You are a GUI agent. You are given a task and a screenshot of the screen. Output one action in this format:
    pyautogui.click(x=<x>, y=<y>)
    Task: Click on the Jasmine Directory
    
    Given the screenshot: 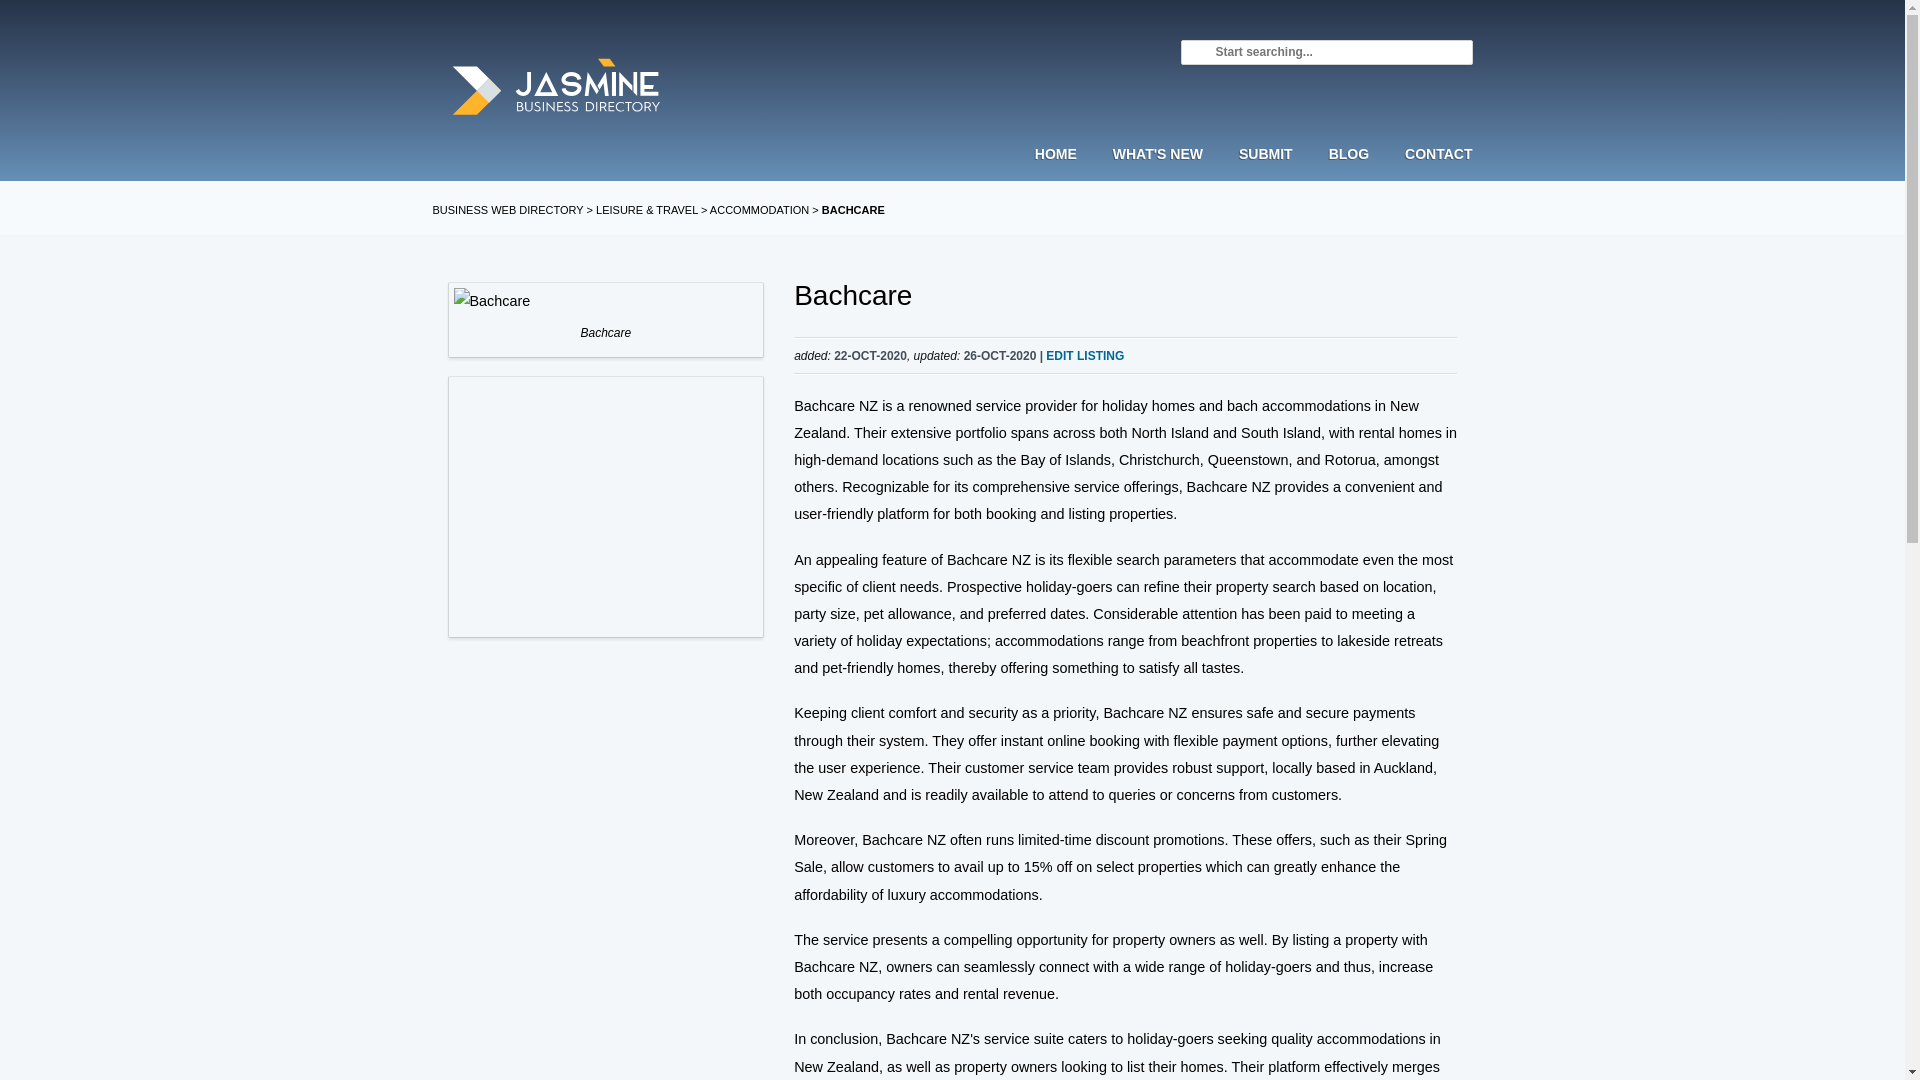 What is the action you would take?
    pyautogui.click(x=556, y=88)
    